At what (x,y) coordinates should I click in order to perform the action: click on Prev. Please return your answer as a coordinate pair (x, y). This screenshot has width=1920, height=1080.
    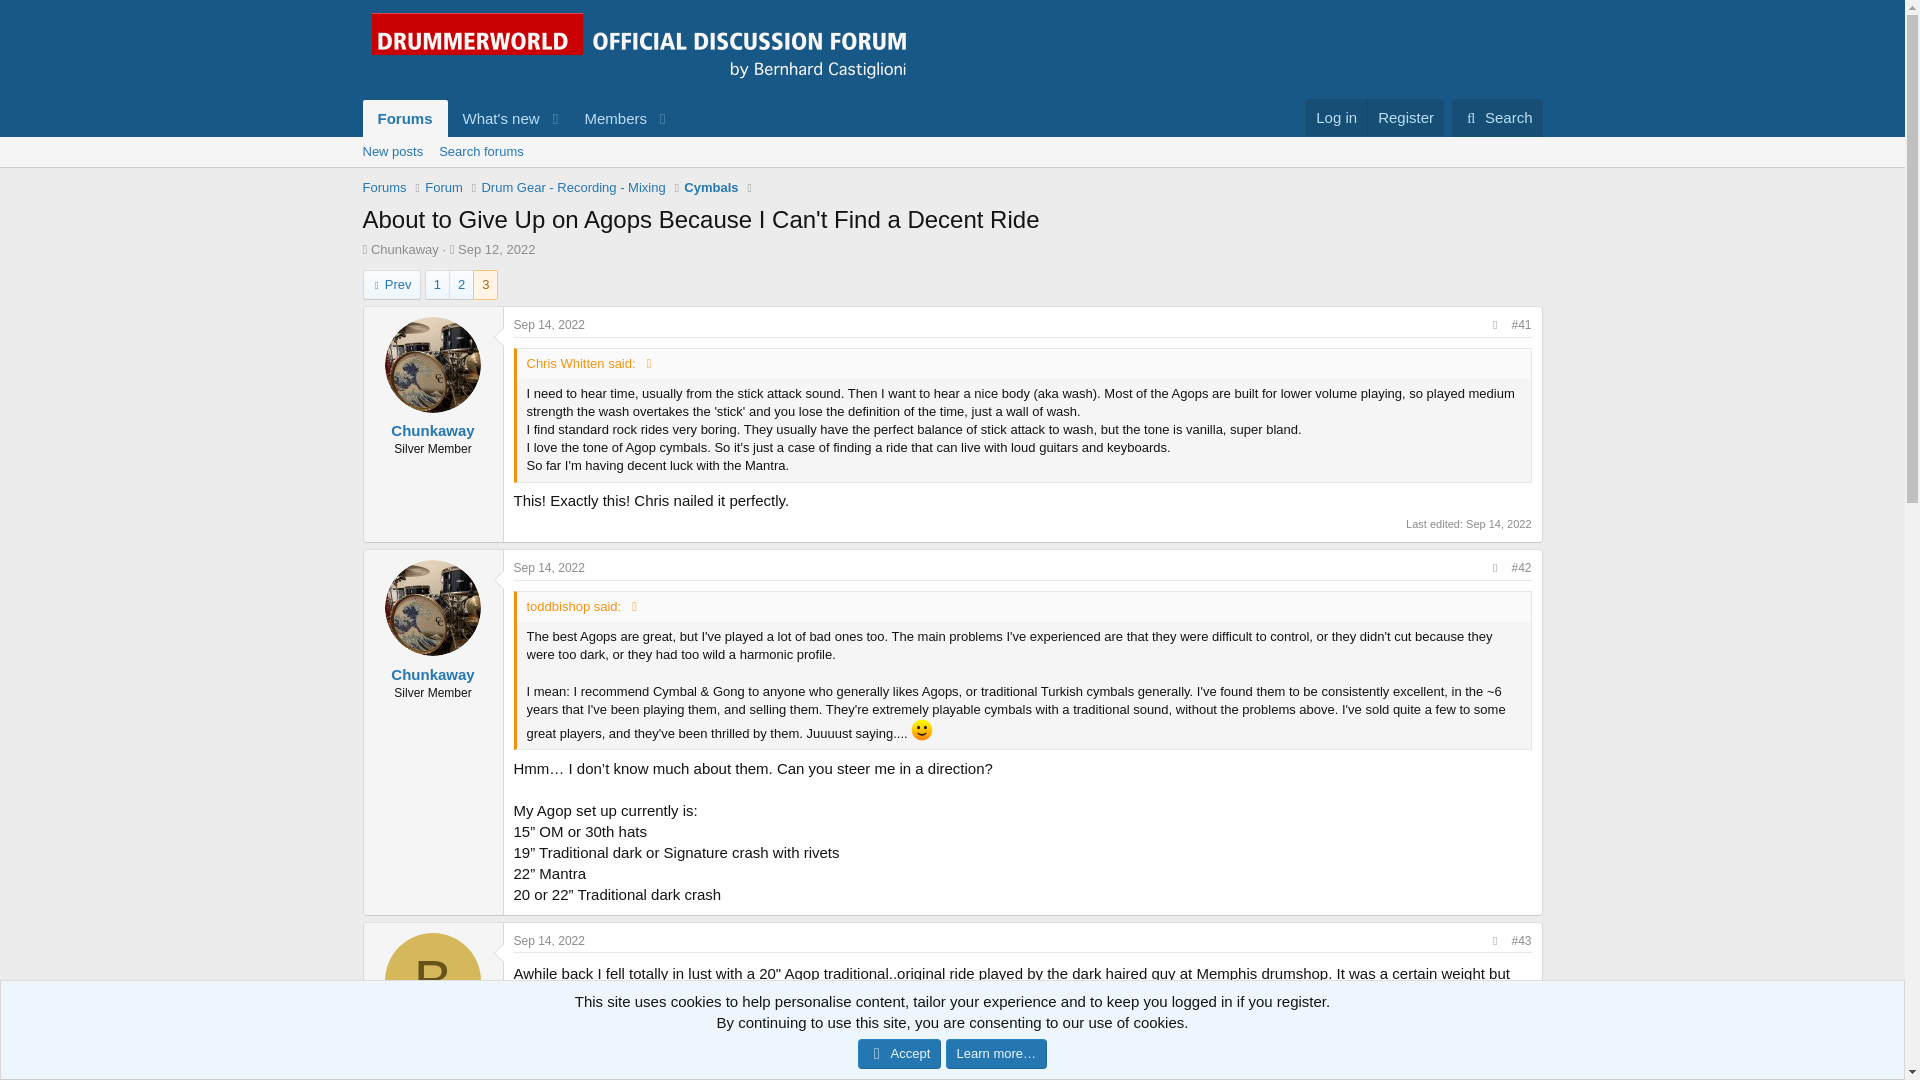
    Looking at the image, I should click on (572, 188).